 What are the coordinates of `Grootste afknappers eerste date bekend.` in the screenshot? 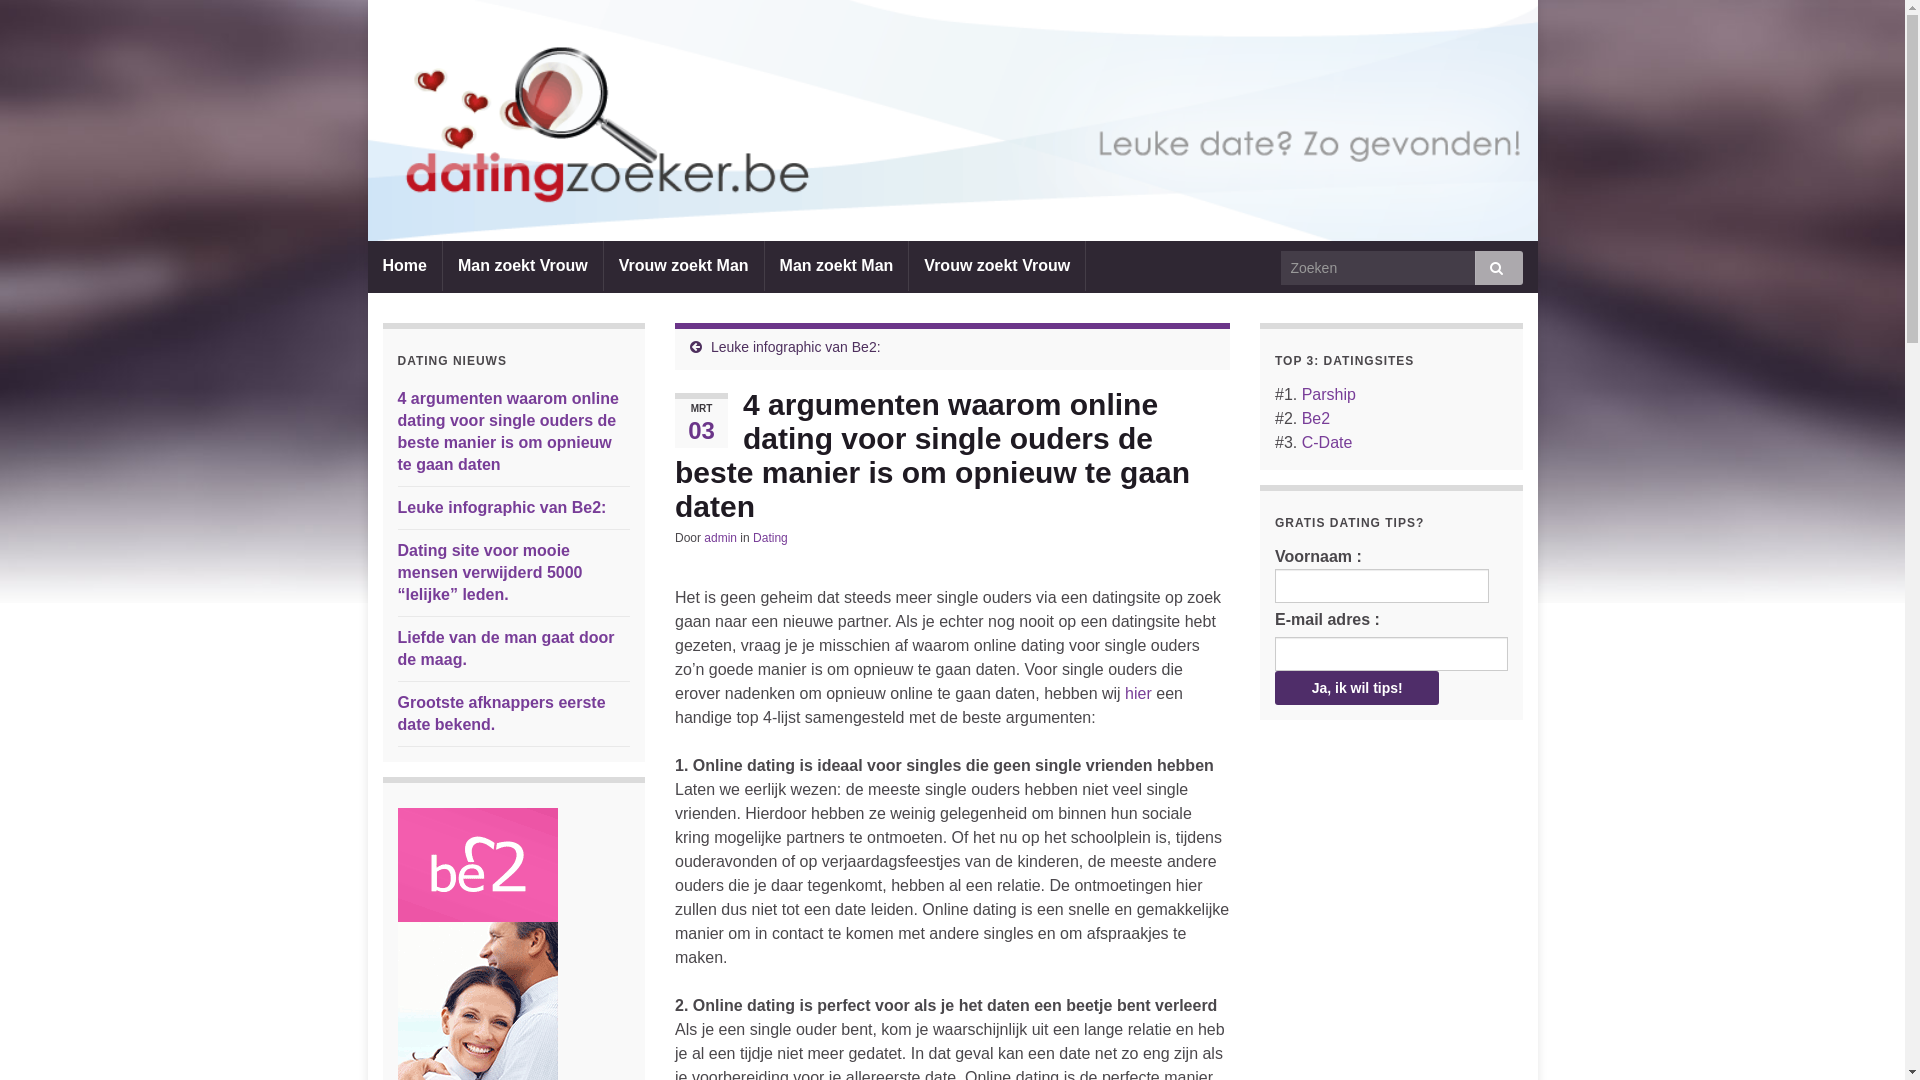 It's located at (502, 714).